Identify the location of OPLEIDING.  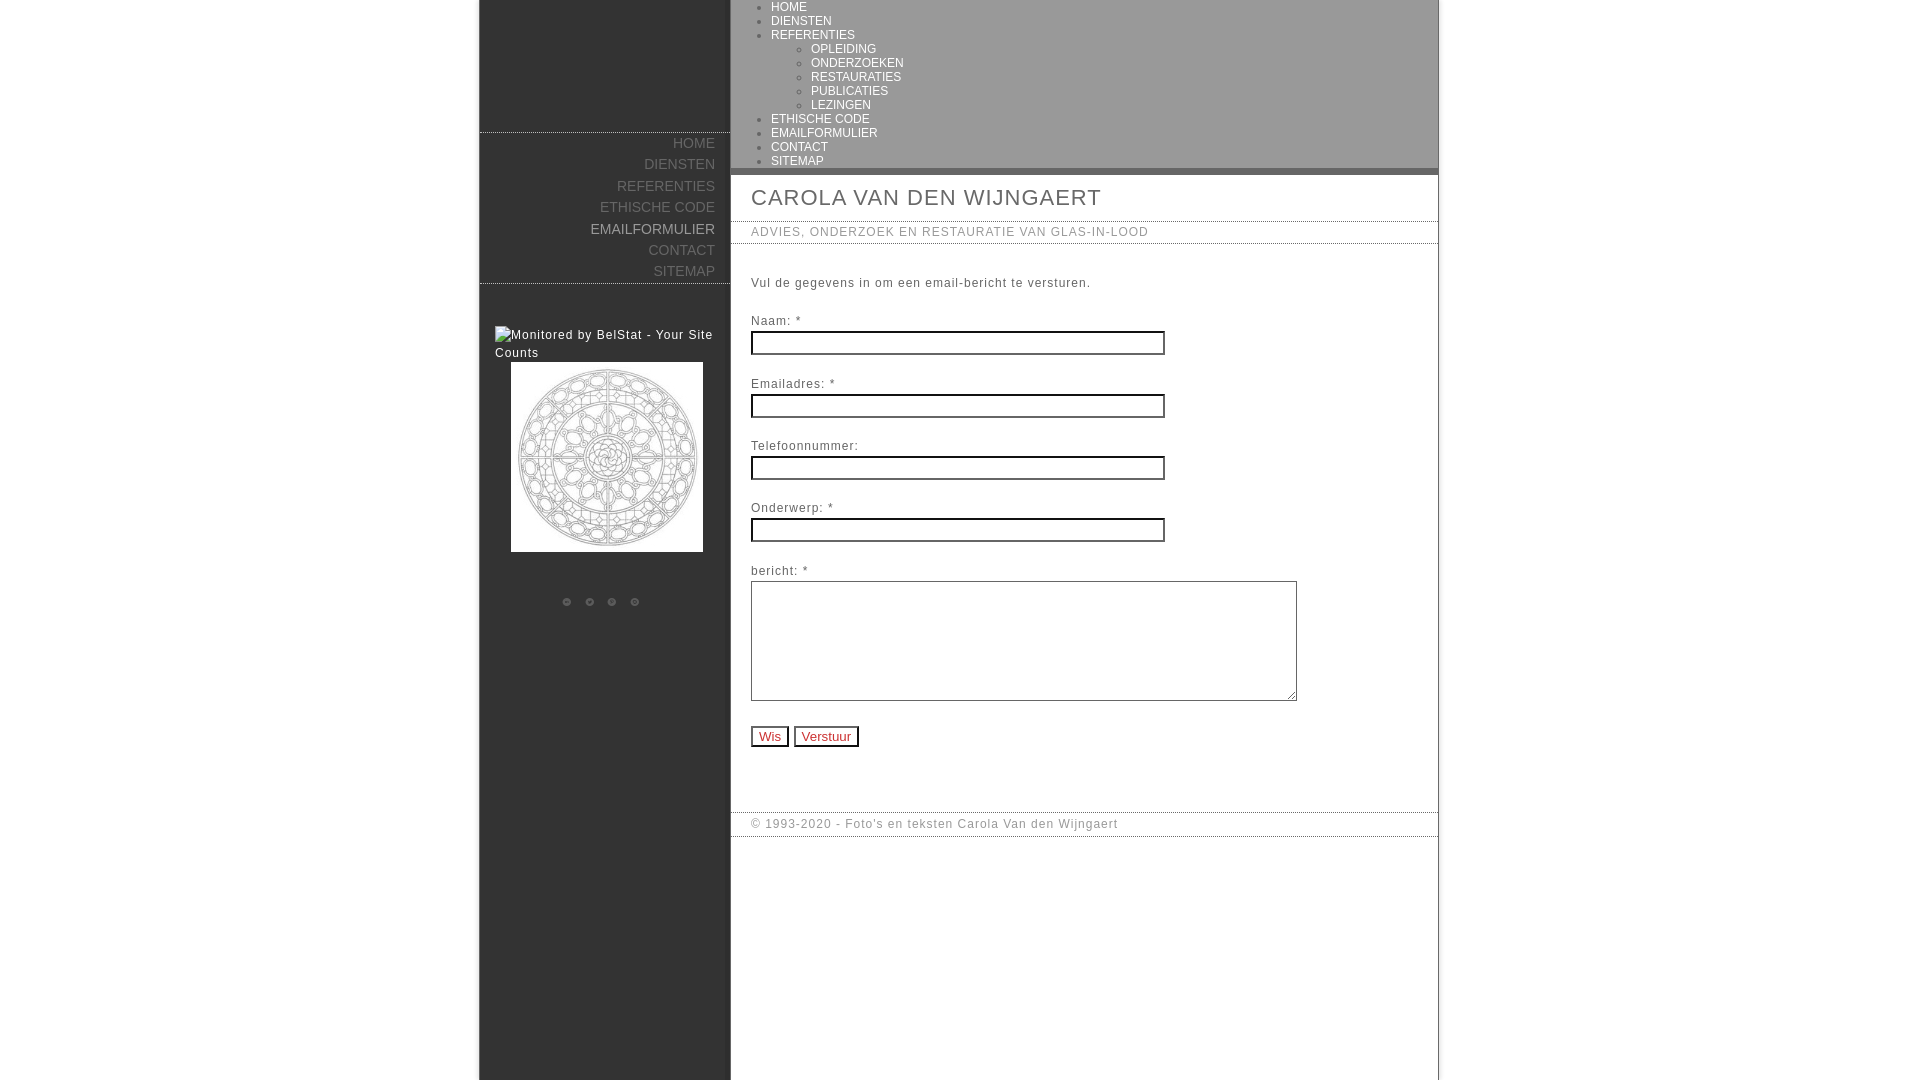
(844, 49).